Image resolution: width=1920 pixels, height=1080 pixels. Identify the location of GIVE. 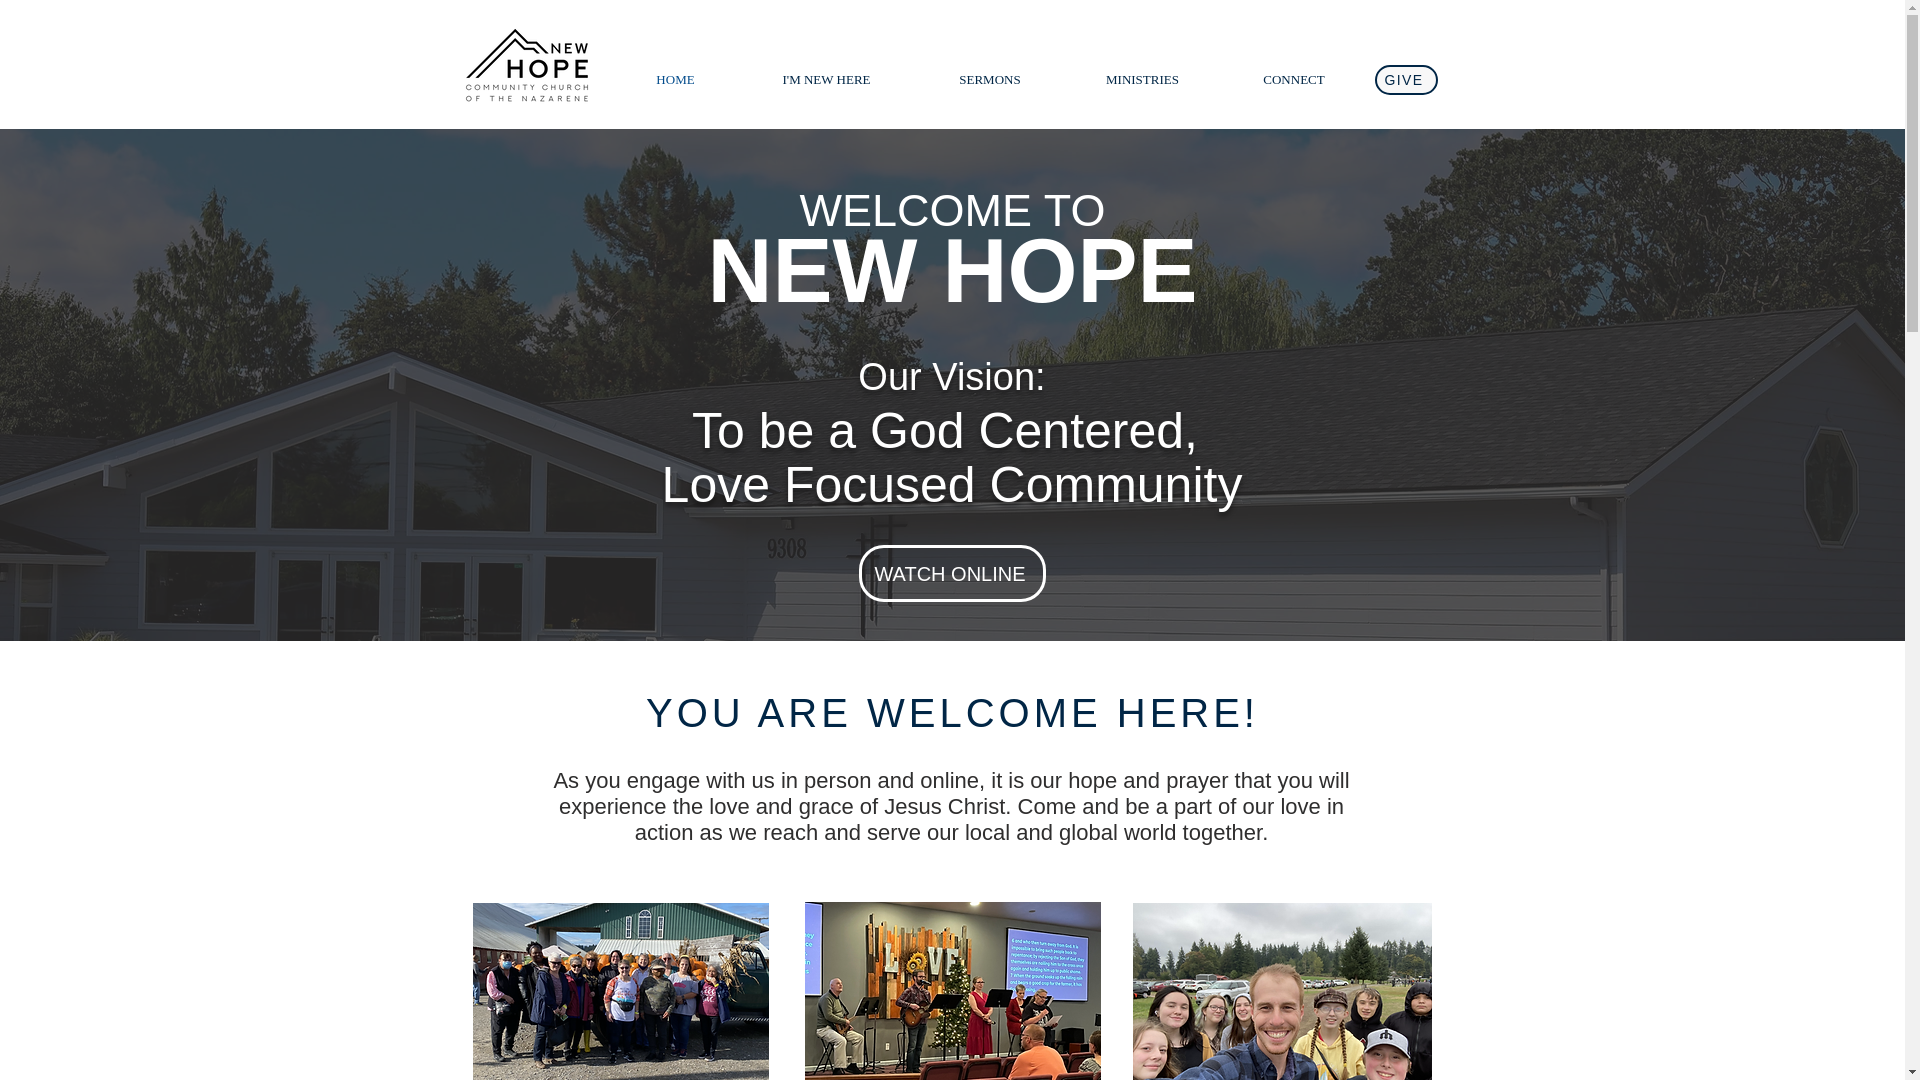
(1405, 80).